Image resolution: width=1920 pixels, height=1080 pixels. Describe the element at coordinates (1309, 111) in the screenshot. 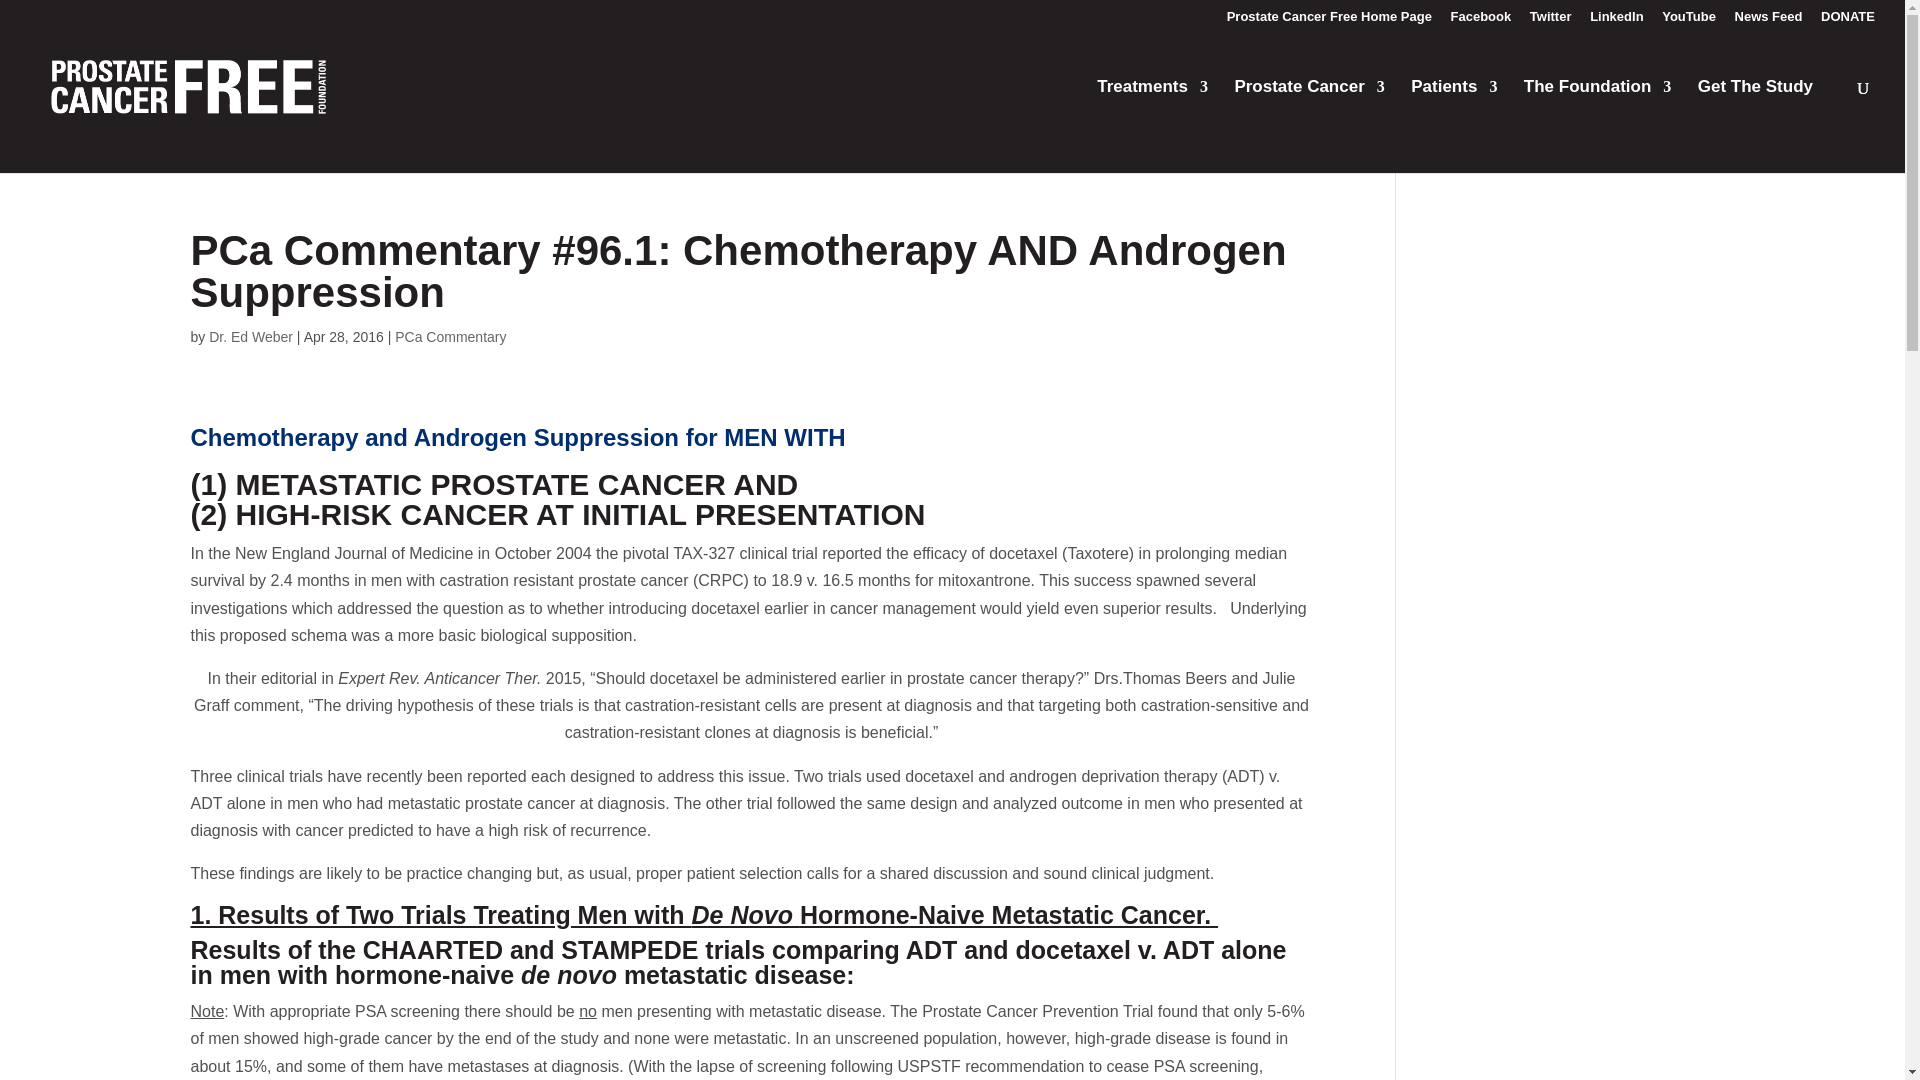

I see `Prostate Cancer` at that location.